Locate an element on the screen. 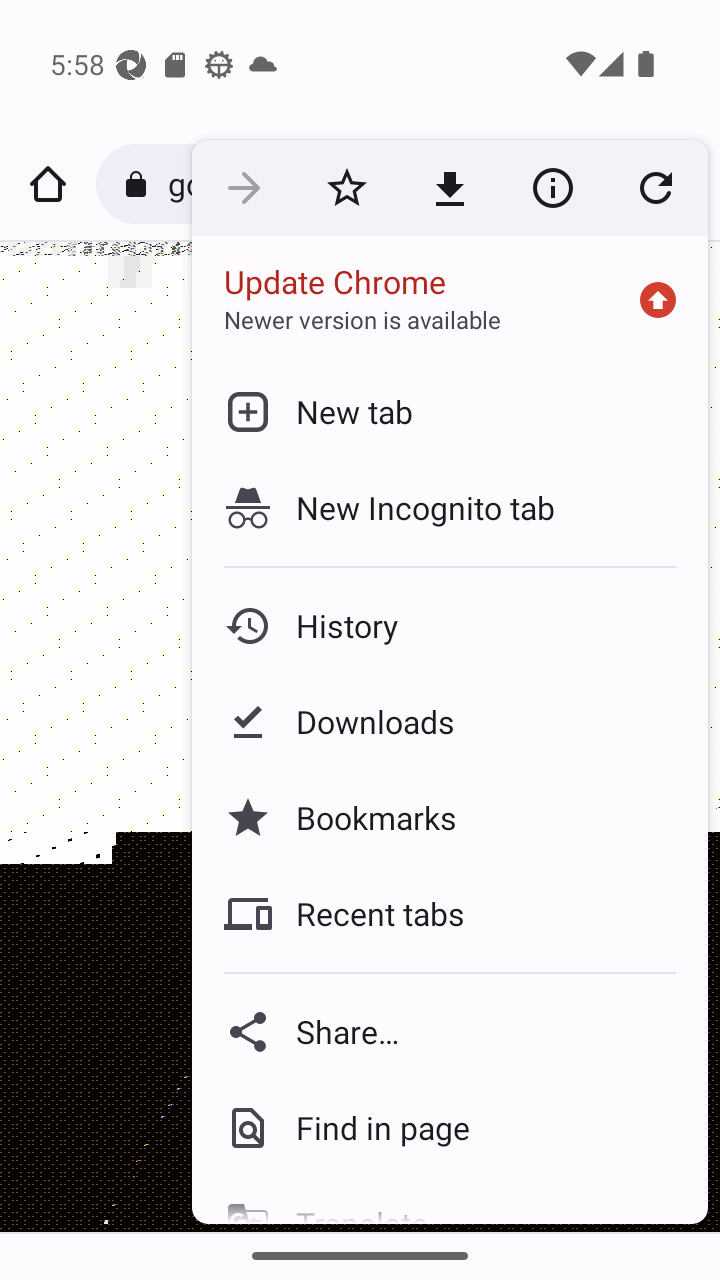 Image resolution: width=720 pixels, height=1280 pixels. Refresh is located at coordinates (656, 187).